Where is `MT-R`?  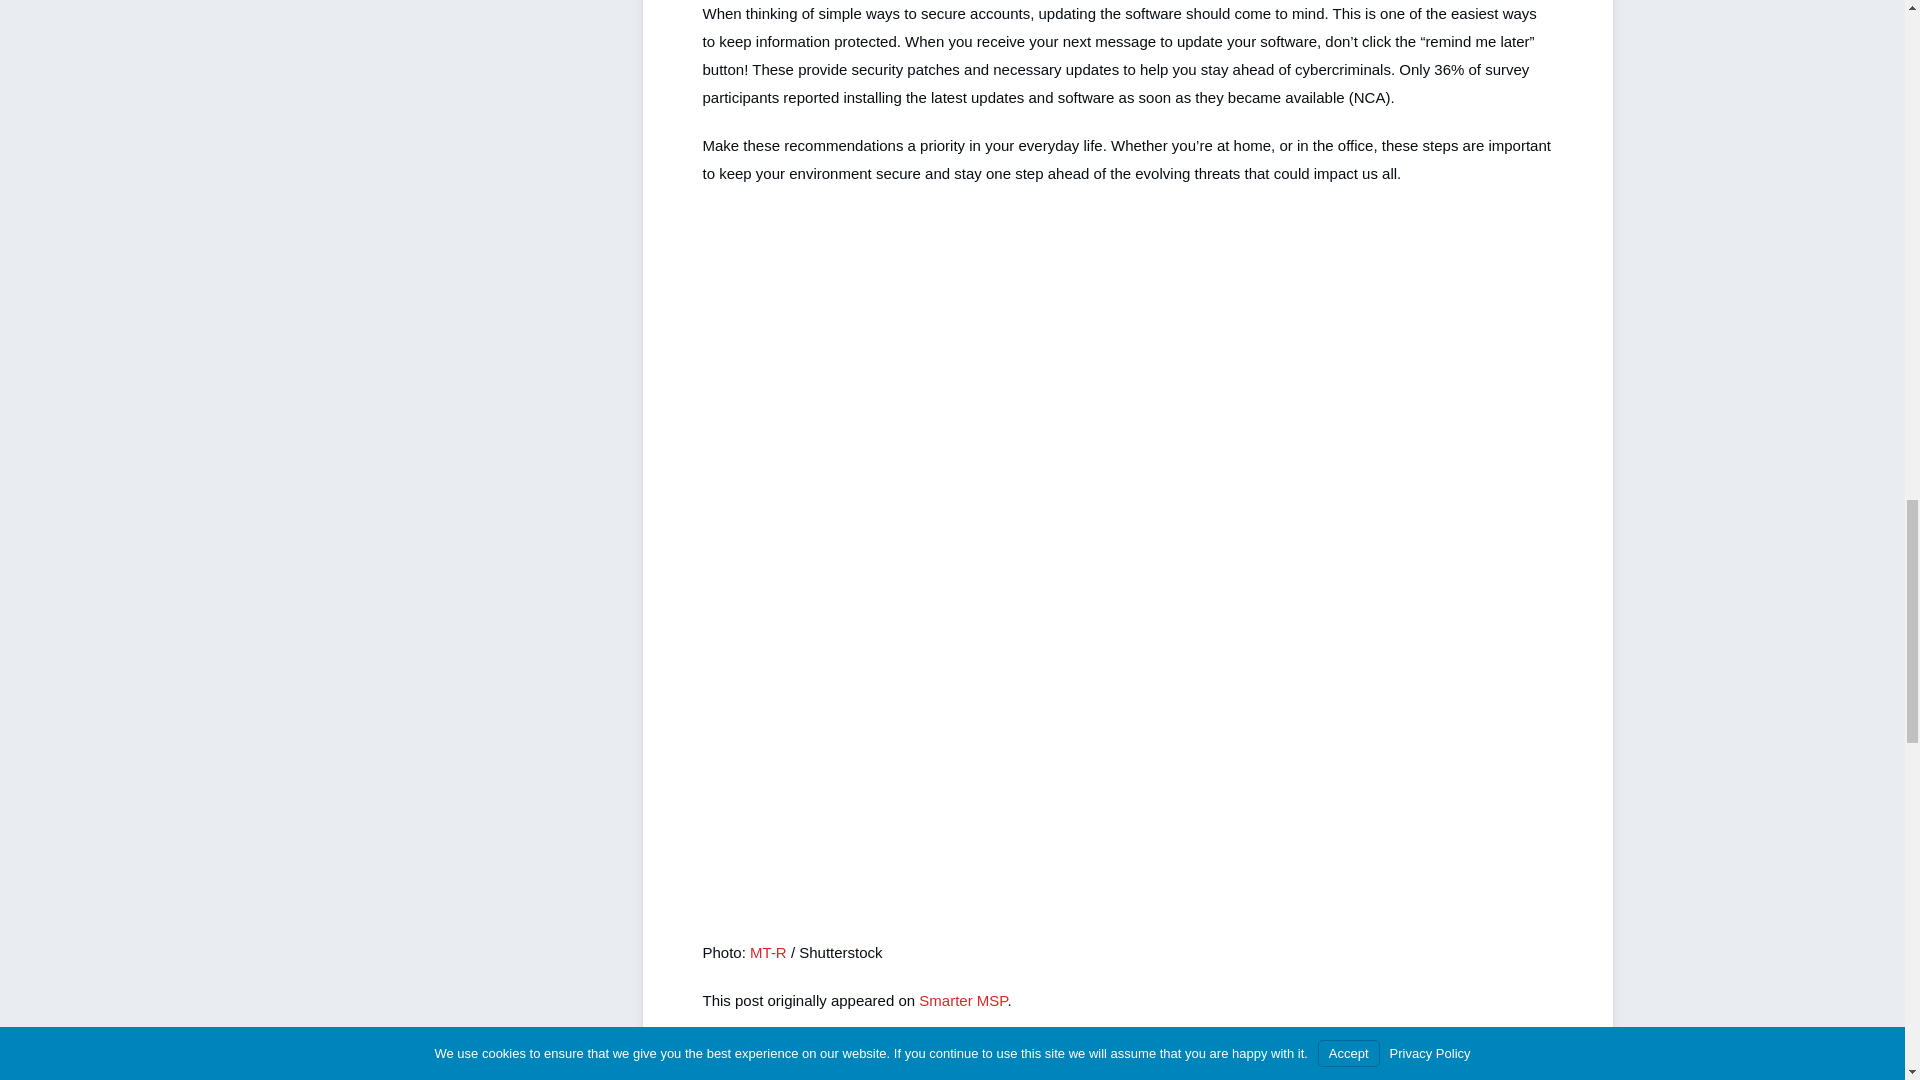 MT-R is located at coordinates (768, 952).